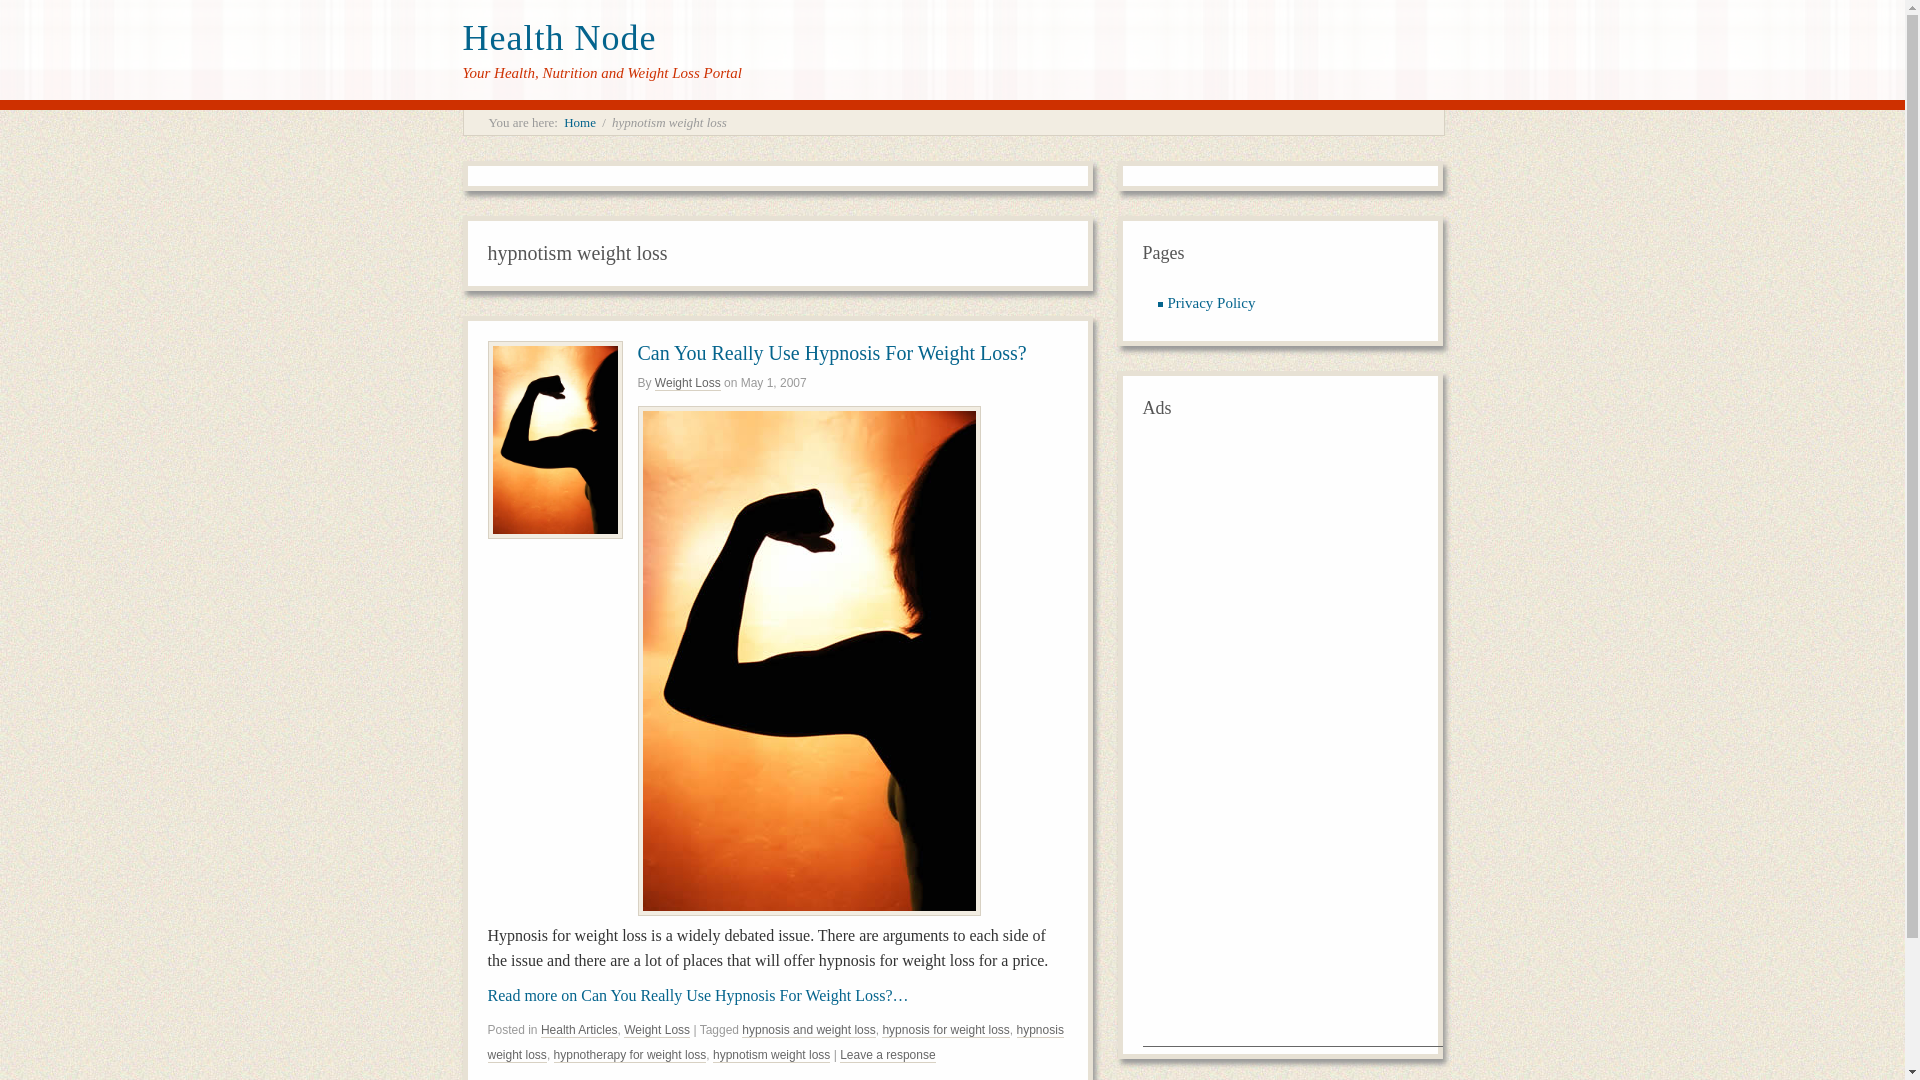 The image size is (1920, 1080). I want to click on Home, so click(580, 122).